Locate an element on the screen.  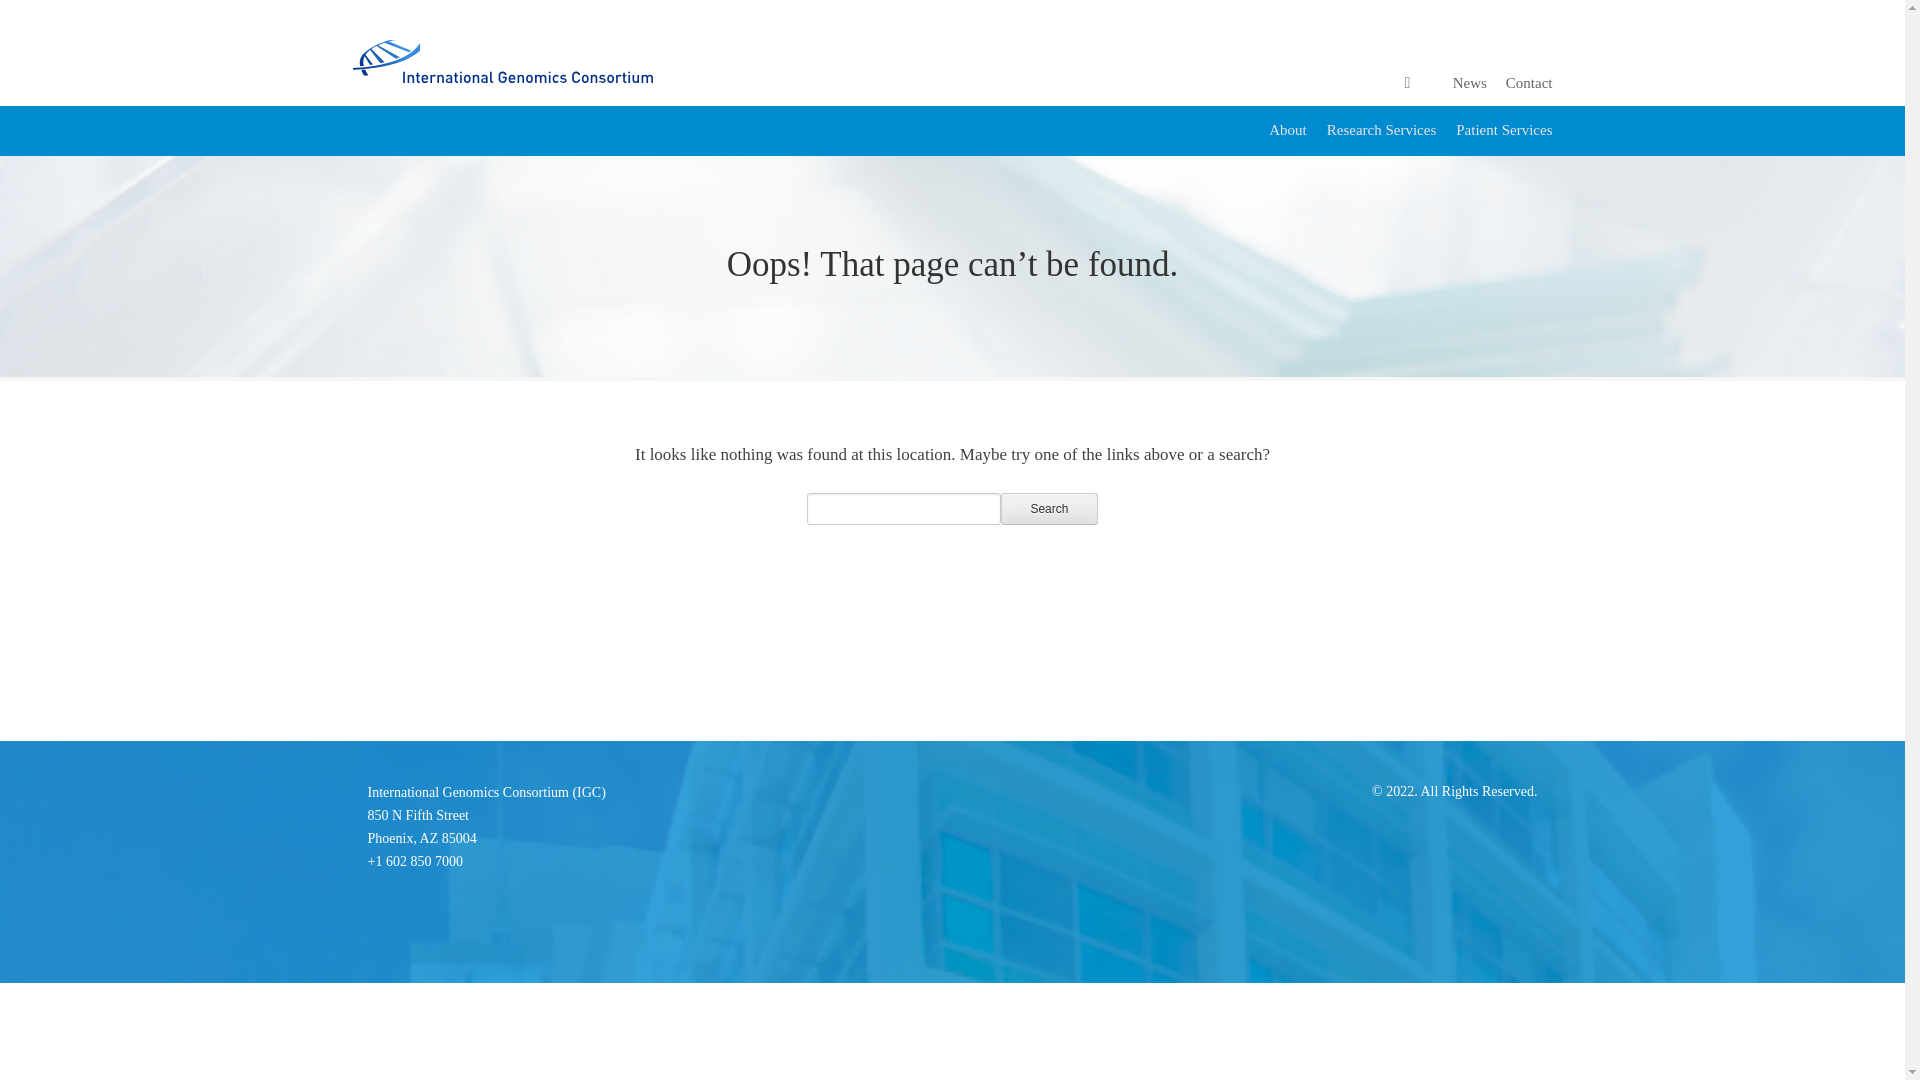
News is located at coordinates (1470, 82).